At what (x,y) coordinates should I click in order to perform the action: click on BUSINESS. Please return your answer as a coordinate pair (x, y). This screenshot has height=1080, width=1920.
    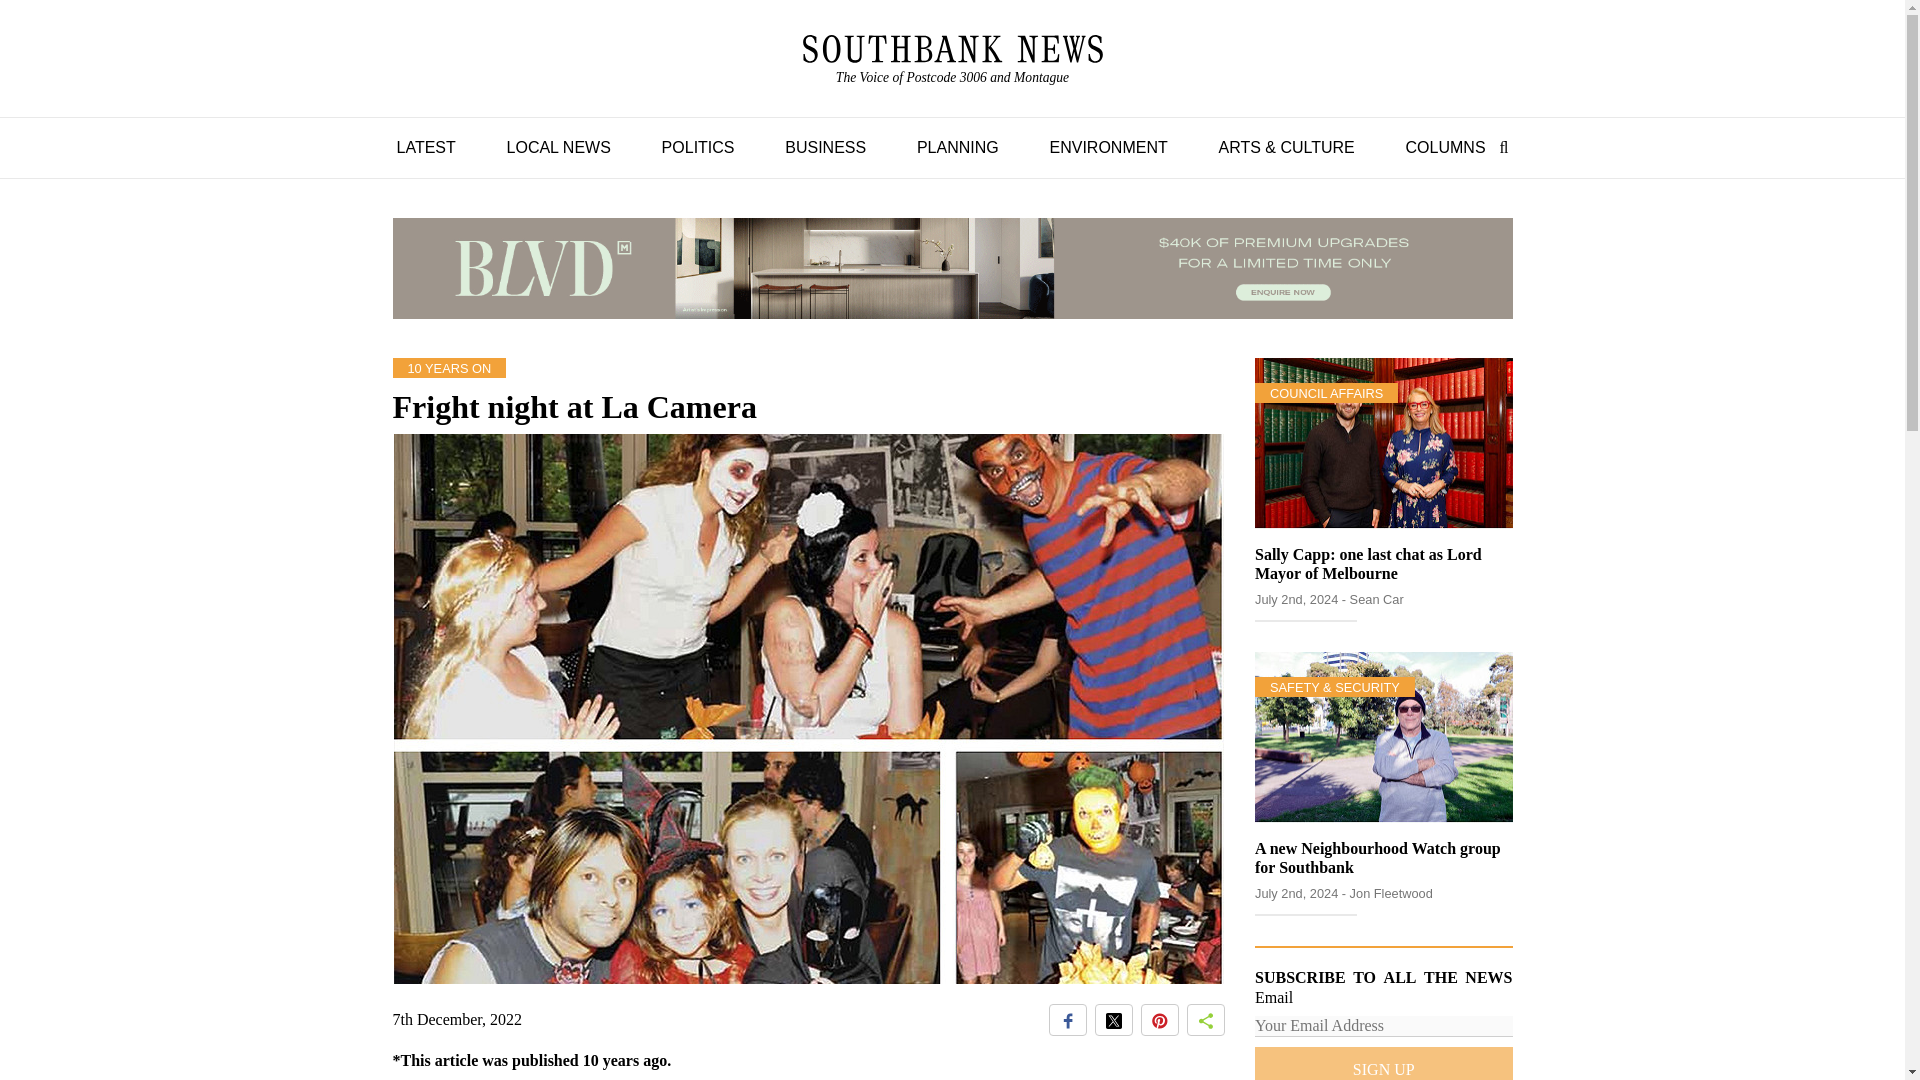
    Looking at the image, I should click on (825, 147).